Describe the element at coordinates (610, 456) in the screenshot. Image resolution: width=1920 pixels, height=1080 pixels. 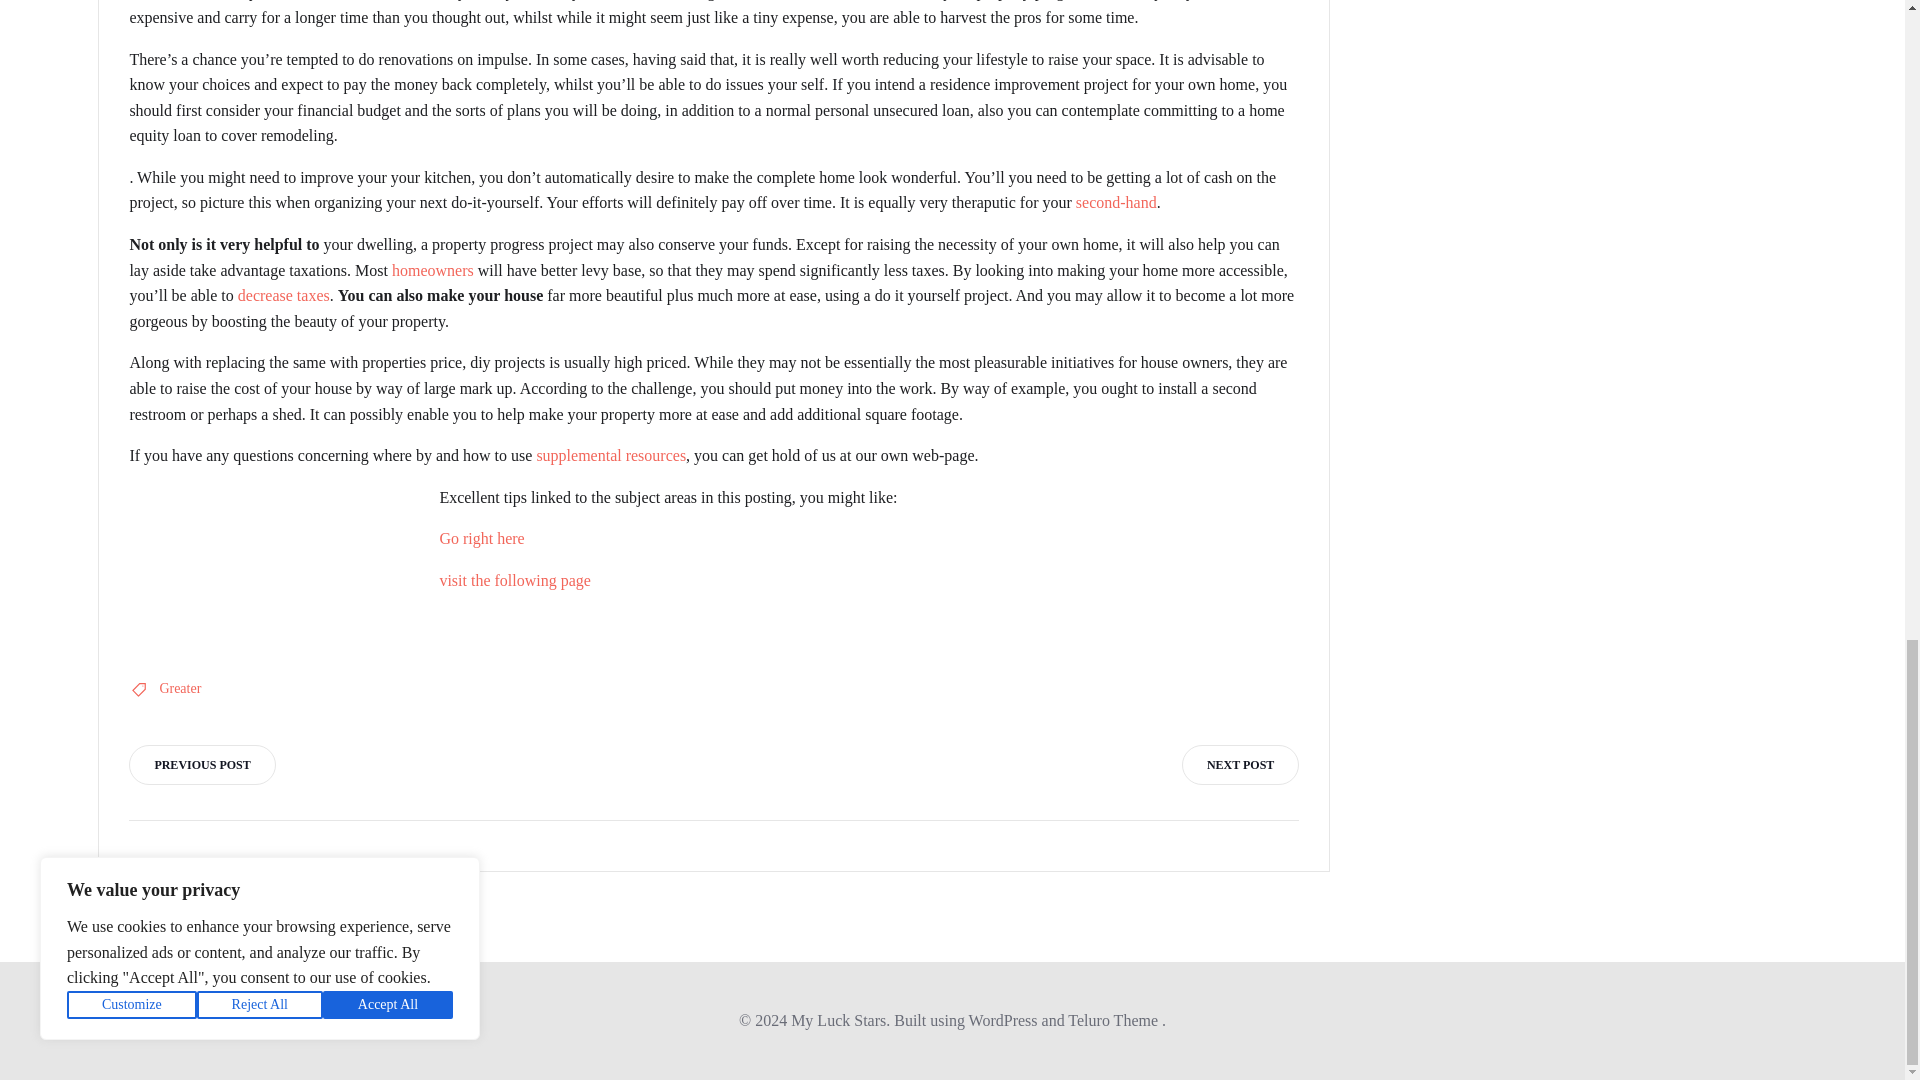
I see `supplemental resources` at that location.